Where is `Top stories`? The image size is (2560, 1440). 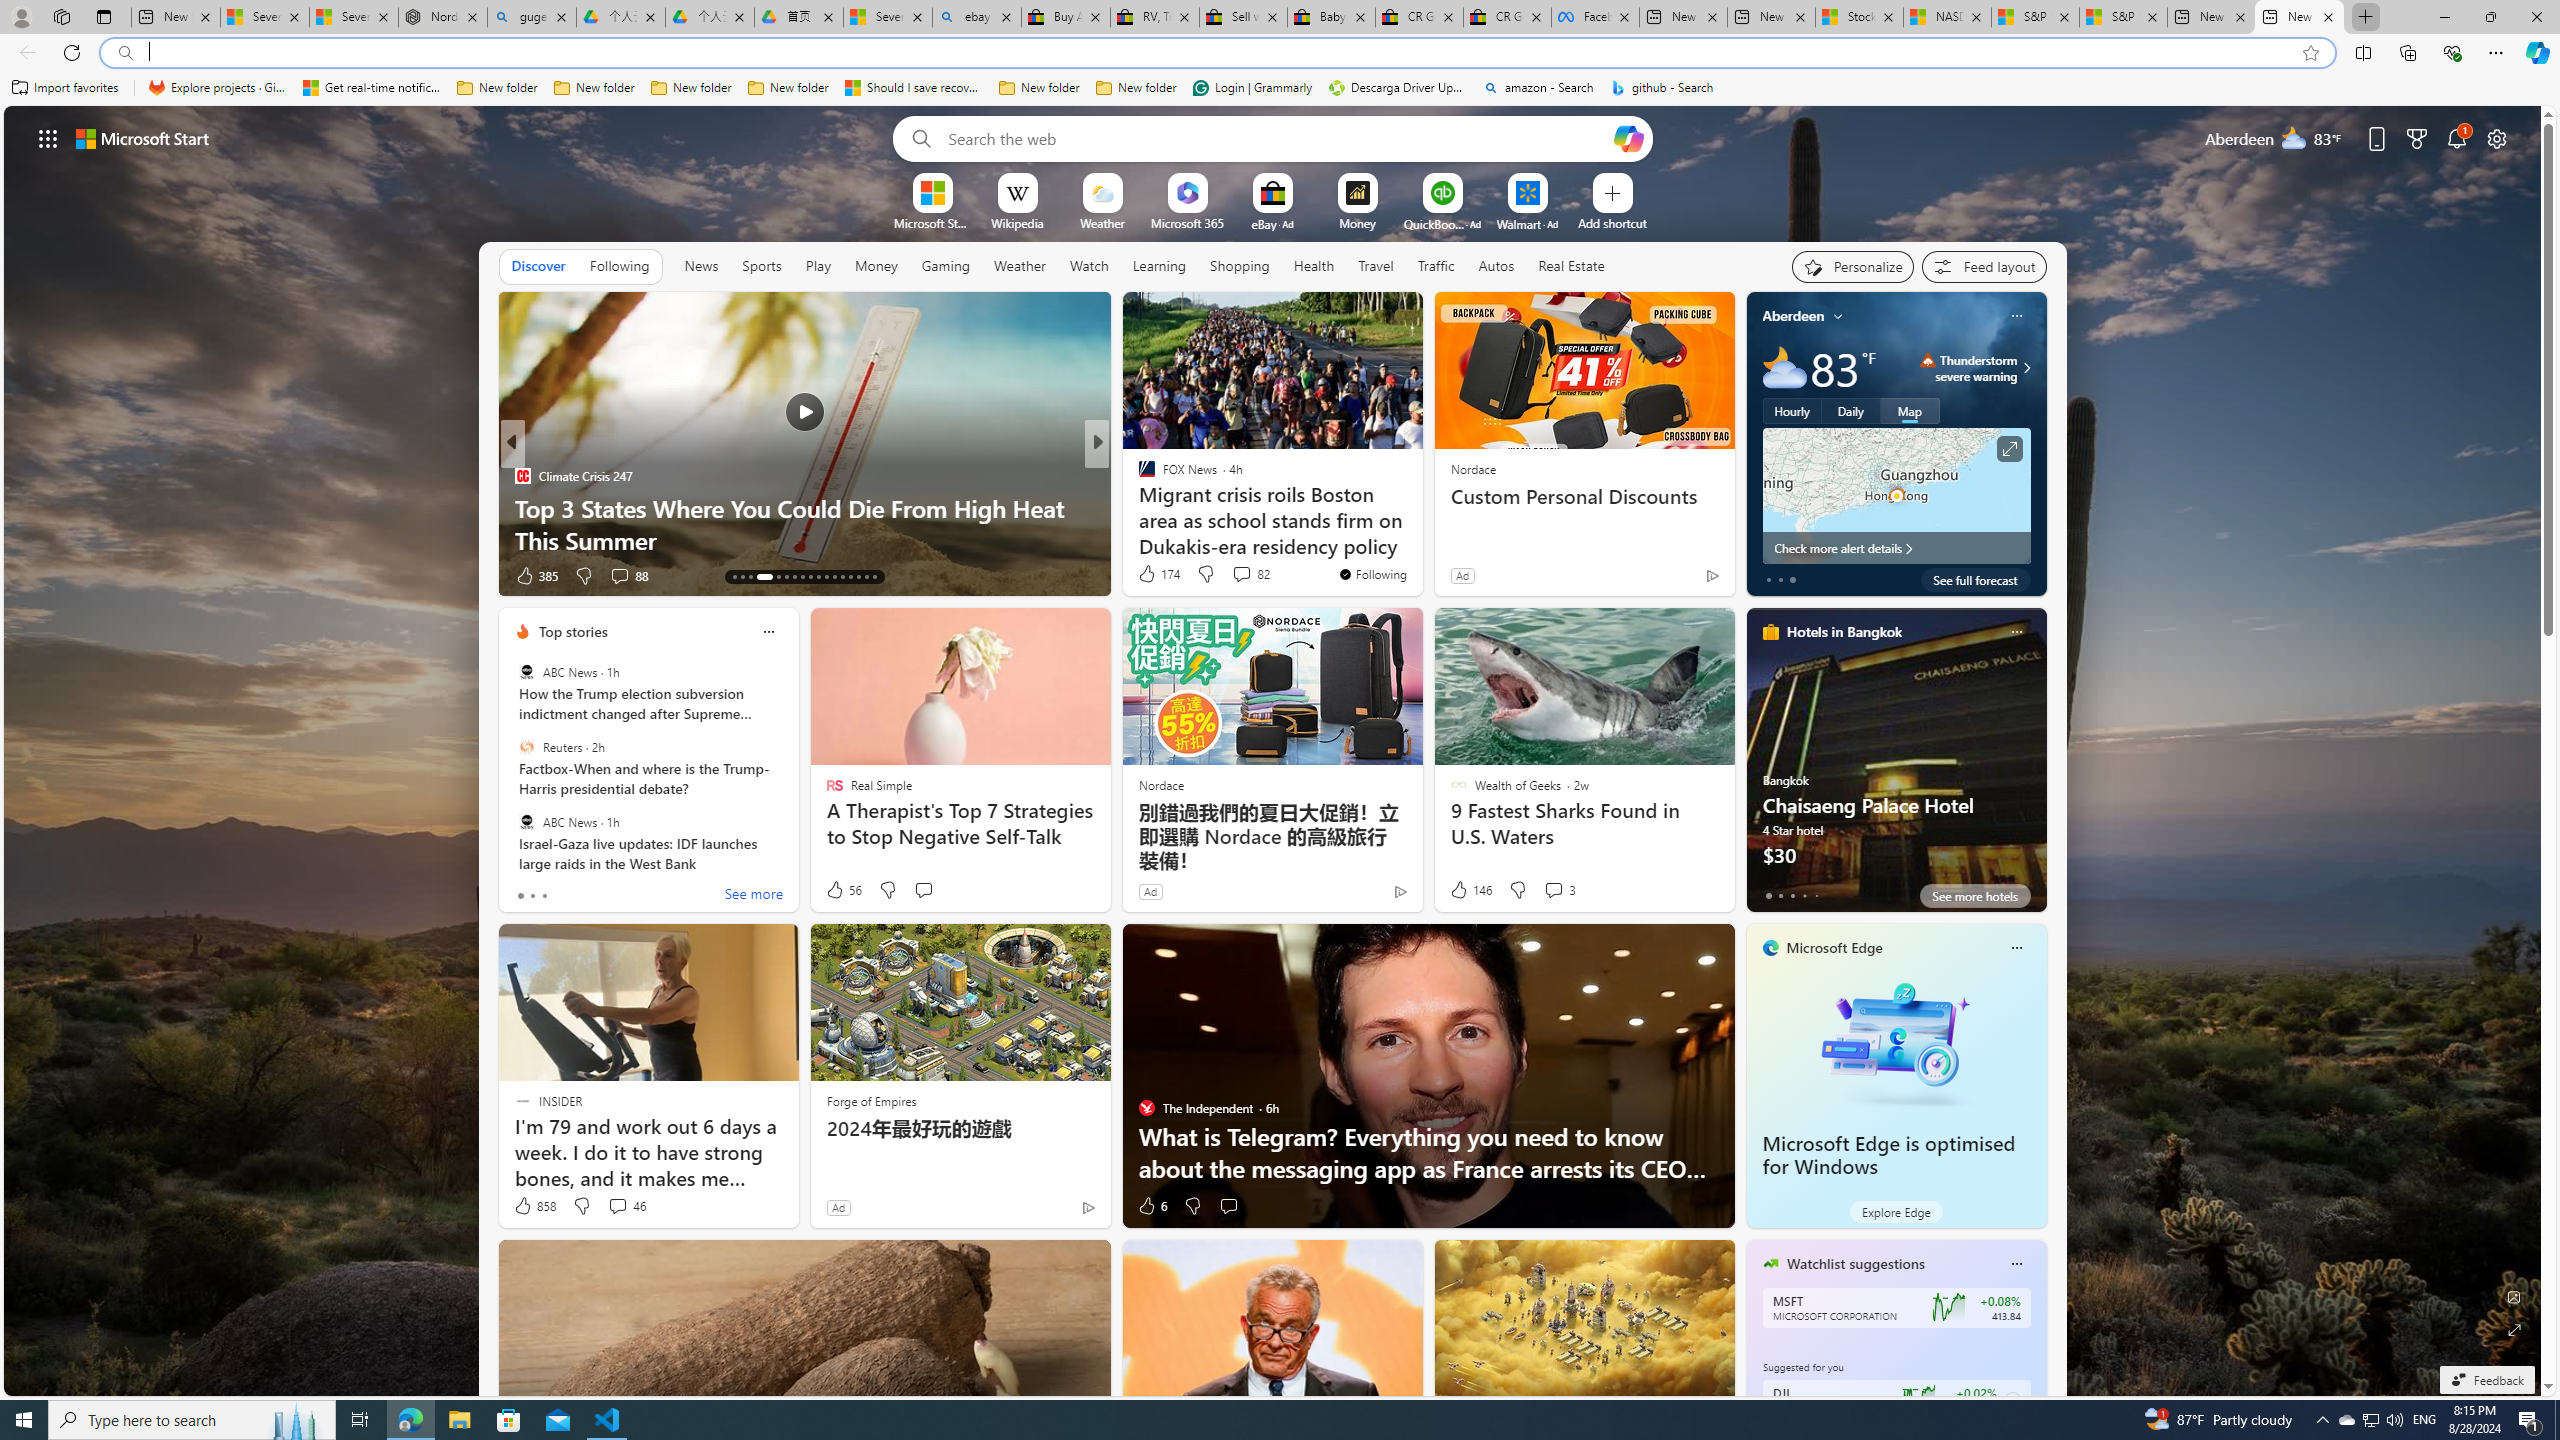
Top stories is located at coordinates (573, 632).